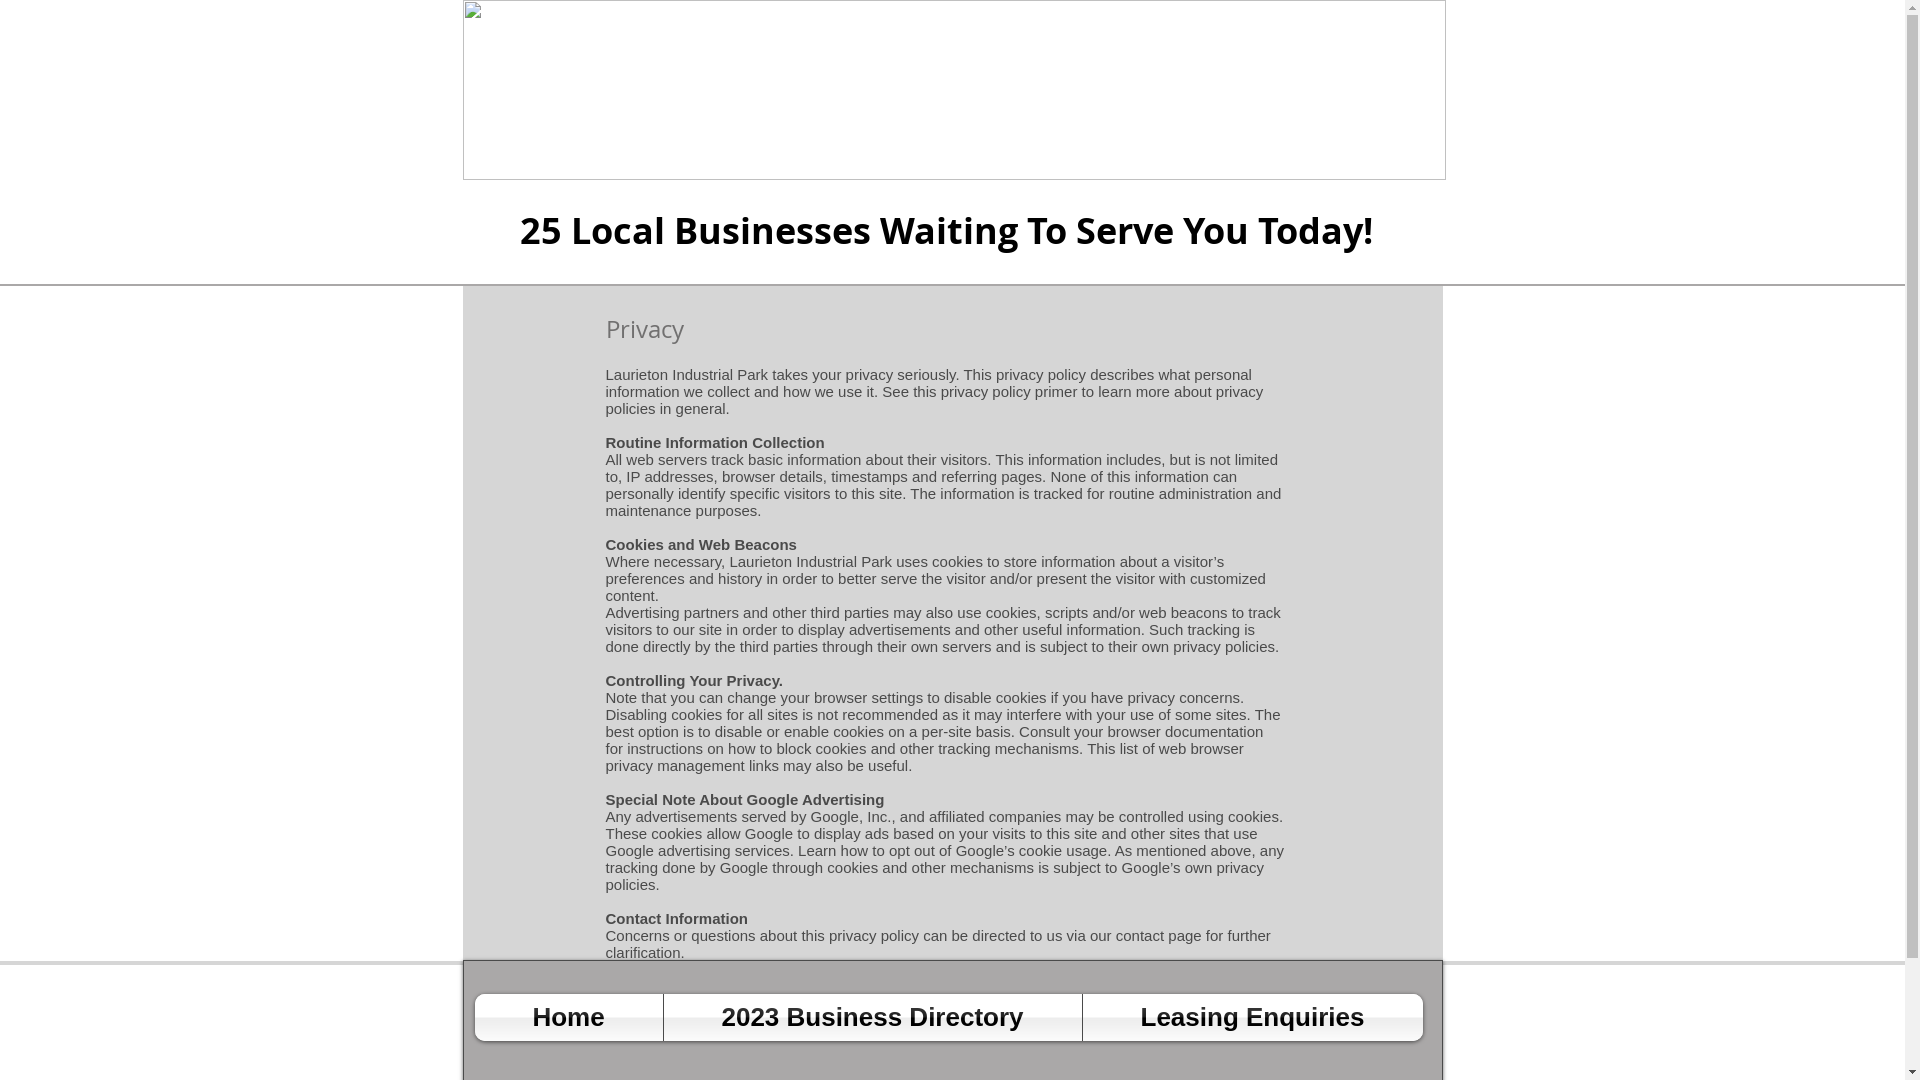 Image resolution: width=1920 pixels, height=1080 pixels. What do you see at coordinates (954, 90) in the screenshot?
I see `lbay logo final_010915.png` at bounding box center [954, 90].